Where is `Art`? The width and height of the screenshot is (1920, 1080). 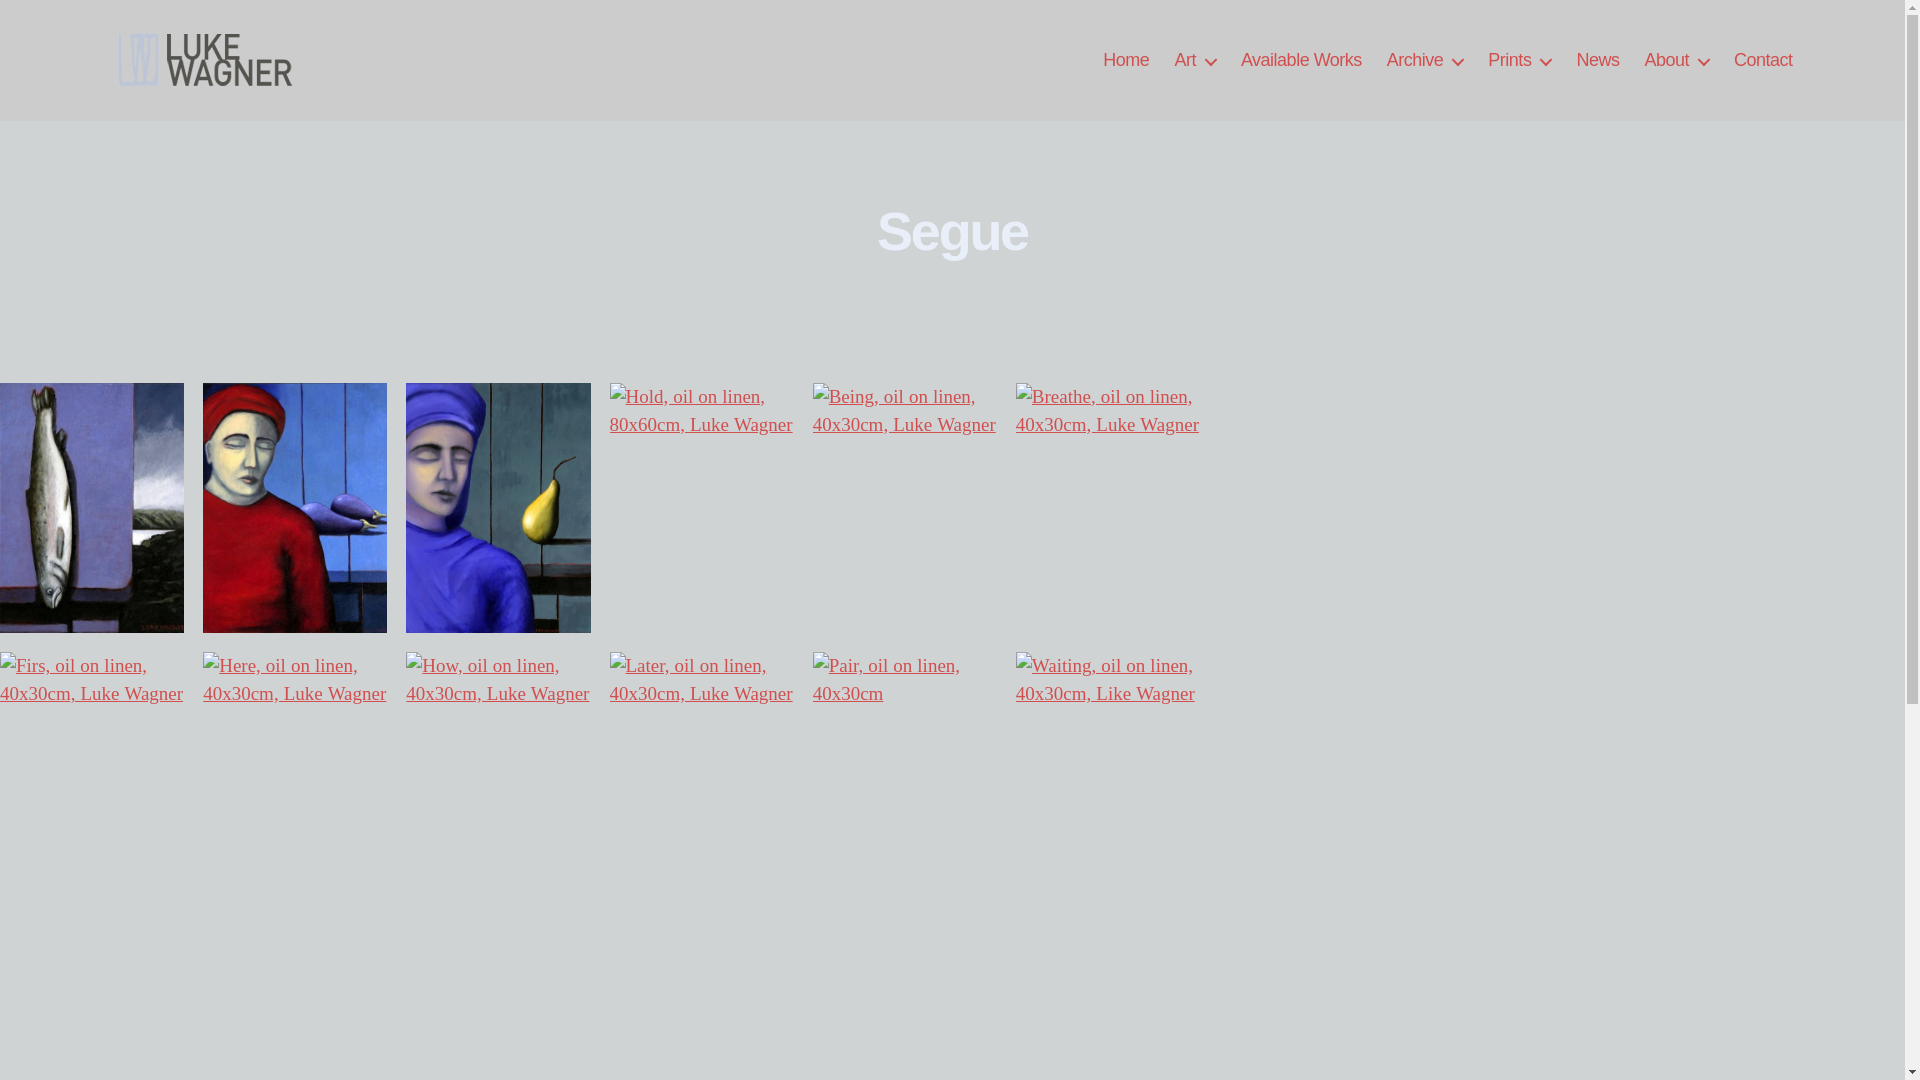
Art is located at coordinates (1195, 61).